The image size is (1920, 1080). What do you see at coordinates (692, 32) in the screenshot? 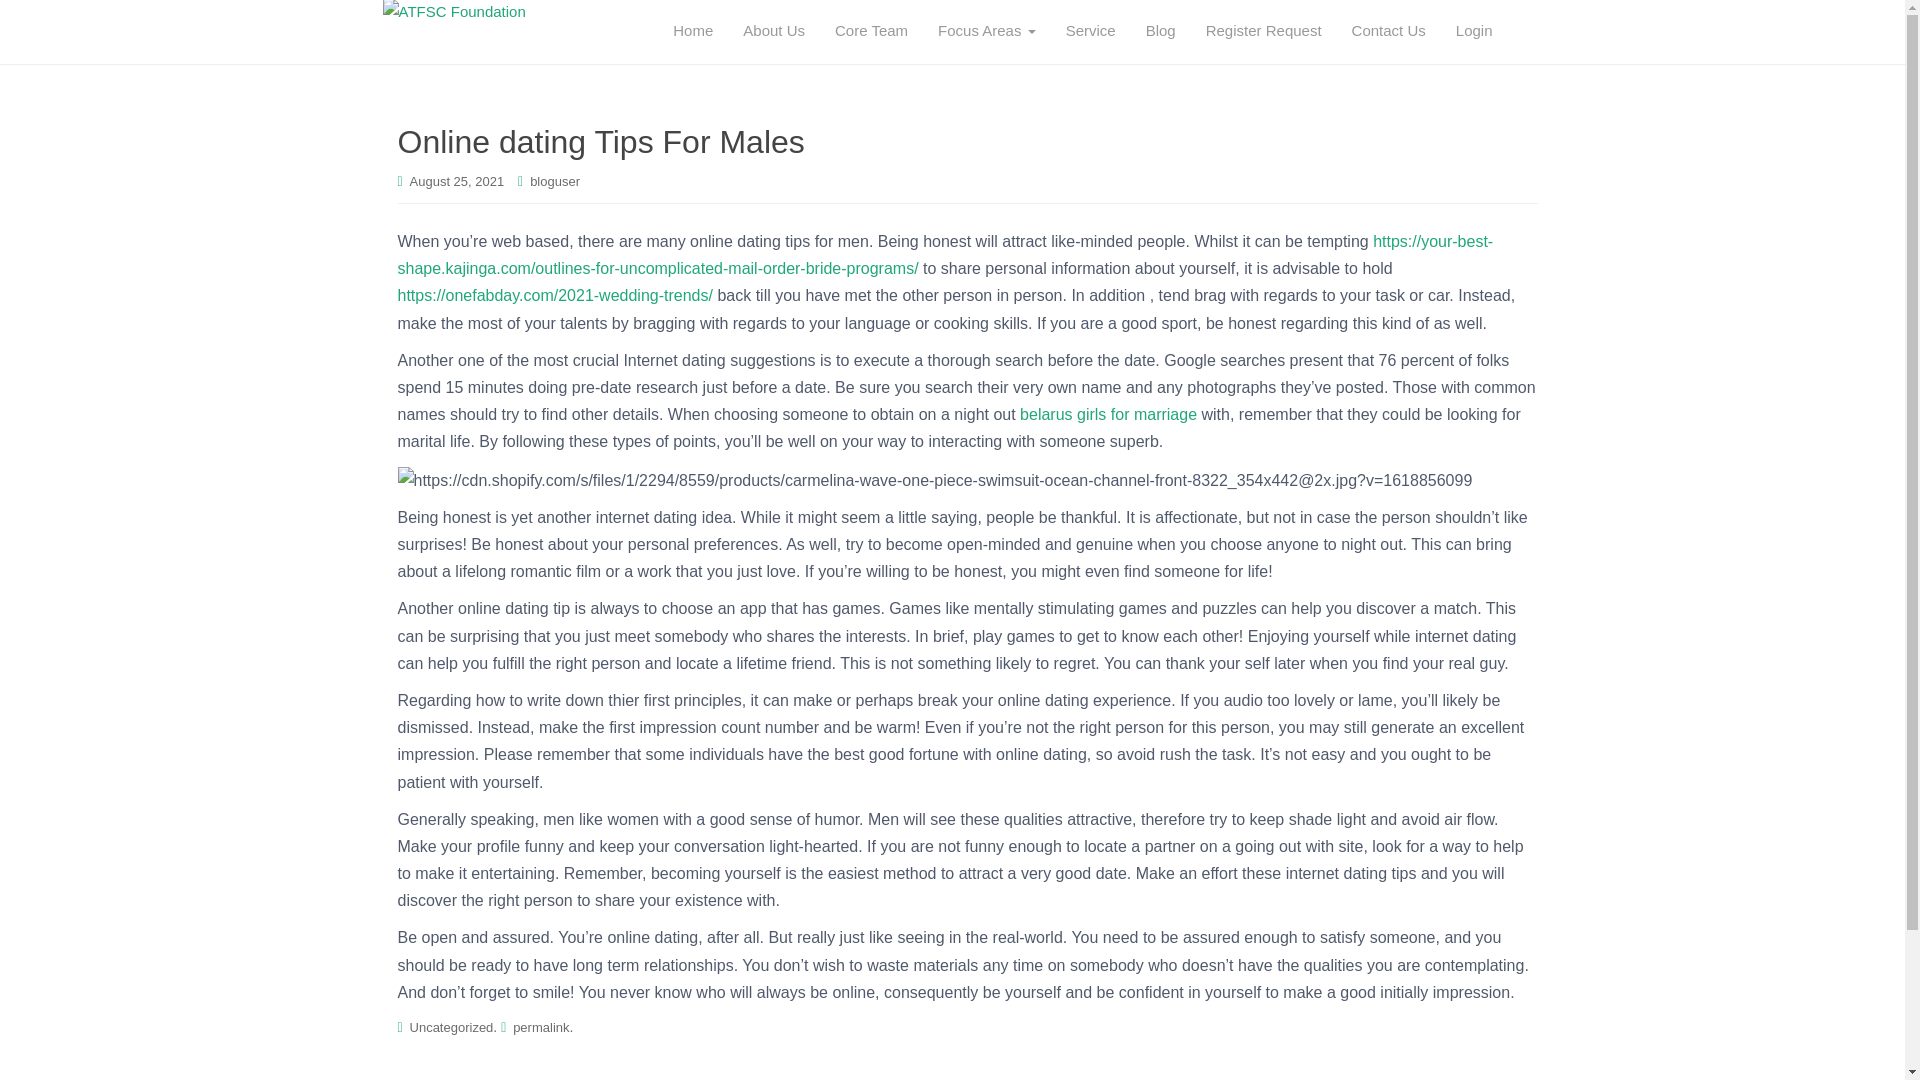
I see `Home` at bounding box center [692, 32].